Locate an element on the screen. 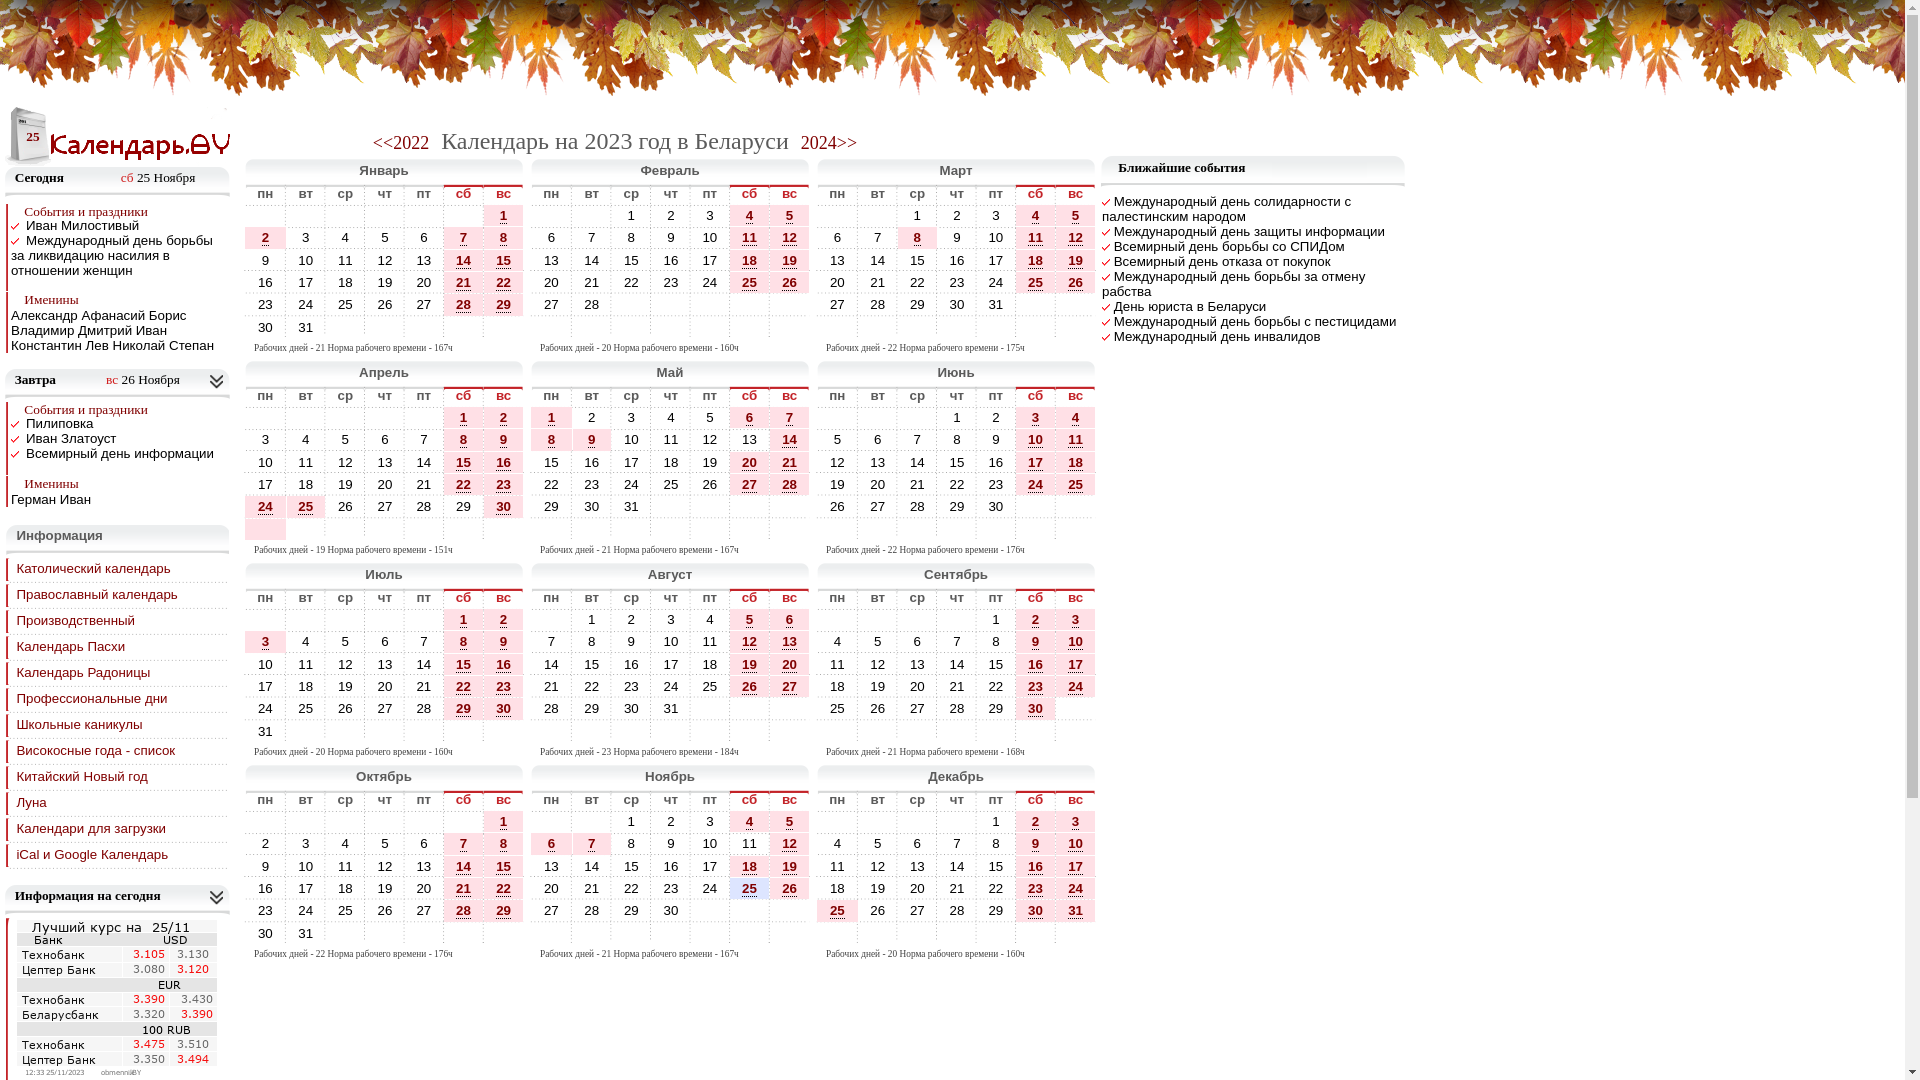  3 is located at coordinates (1036, 418).